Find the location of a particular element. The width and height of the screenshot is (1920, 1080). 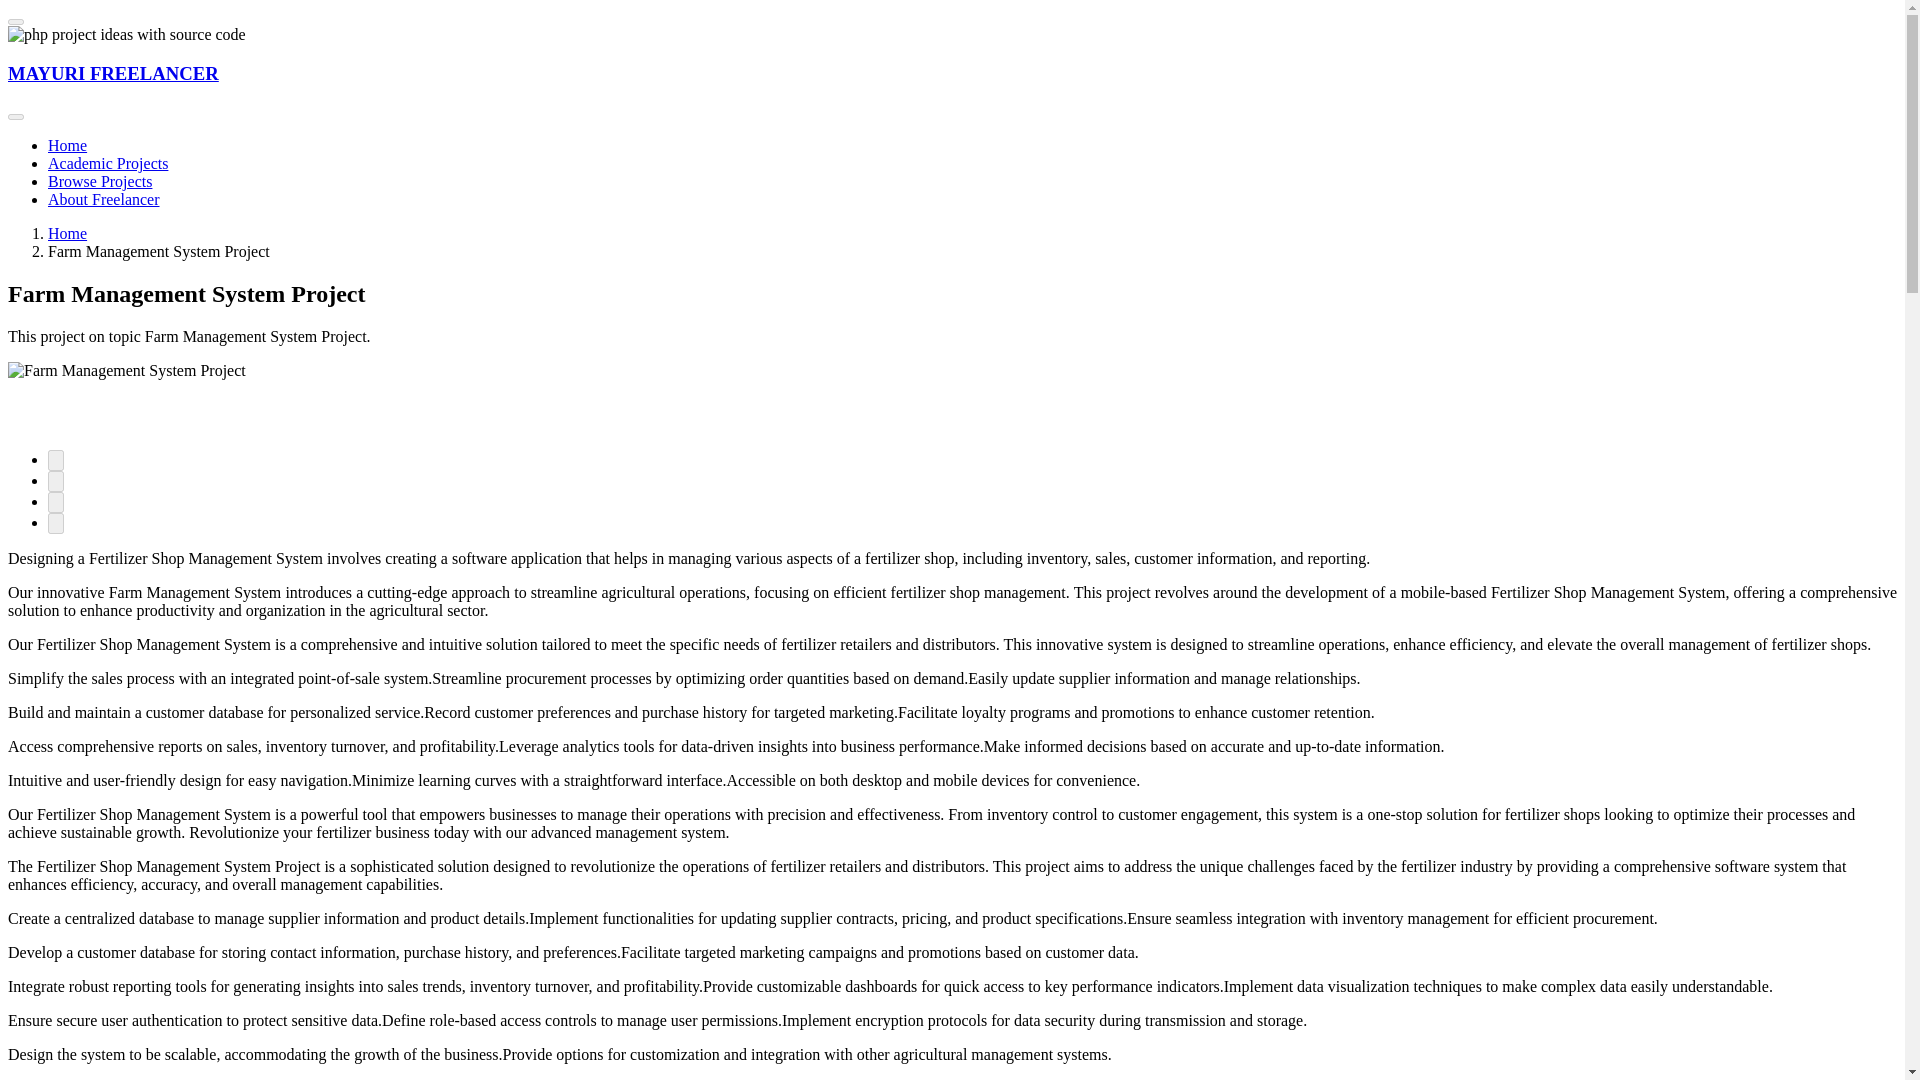

Browse Projects is located at coordinates (100, 181).